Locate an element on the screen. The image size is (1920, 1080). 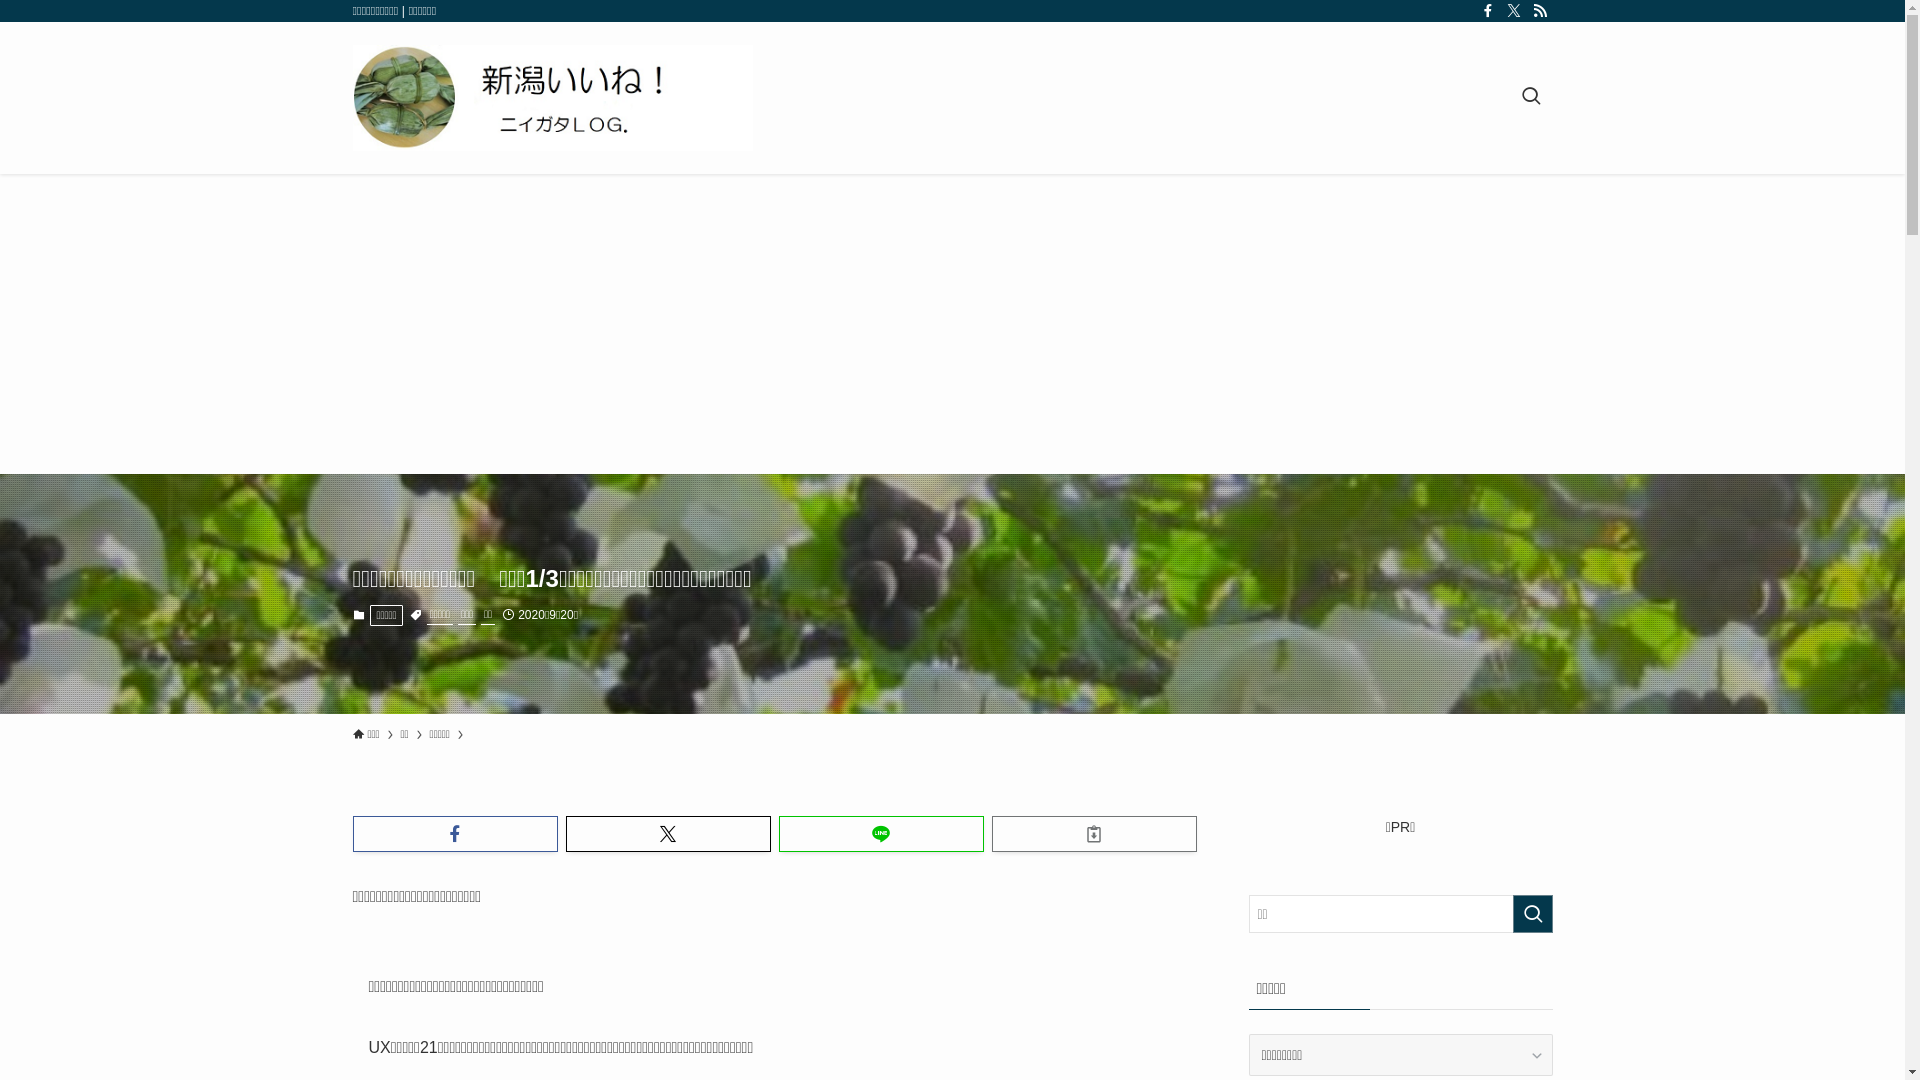
search is located at coordinates (1216, 556).